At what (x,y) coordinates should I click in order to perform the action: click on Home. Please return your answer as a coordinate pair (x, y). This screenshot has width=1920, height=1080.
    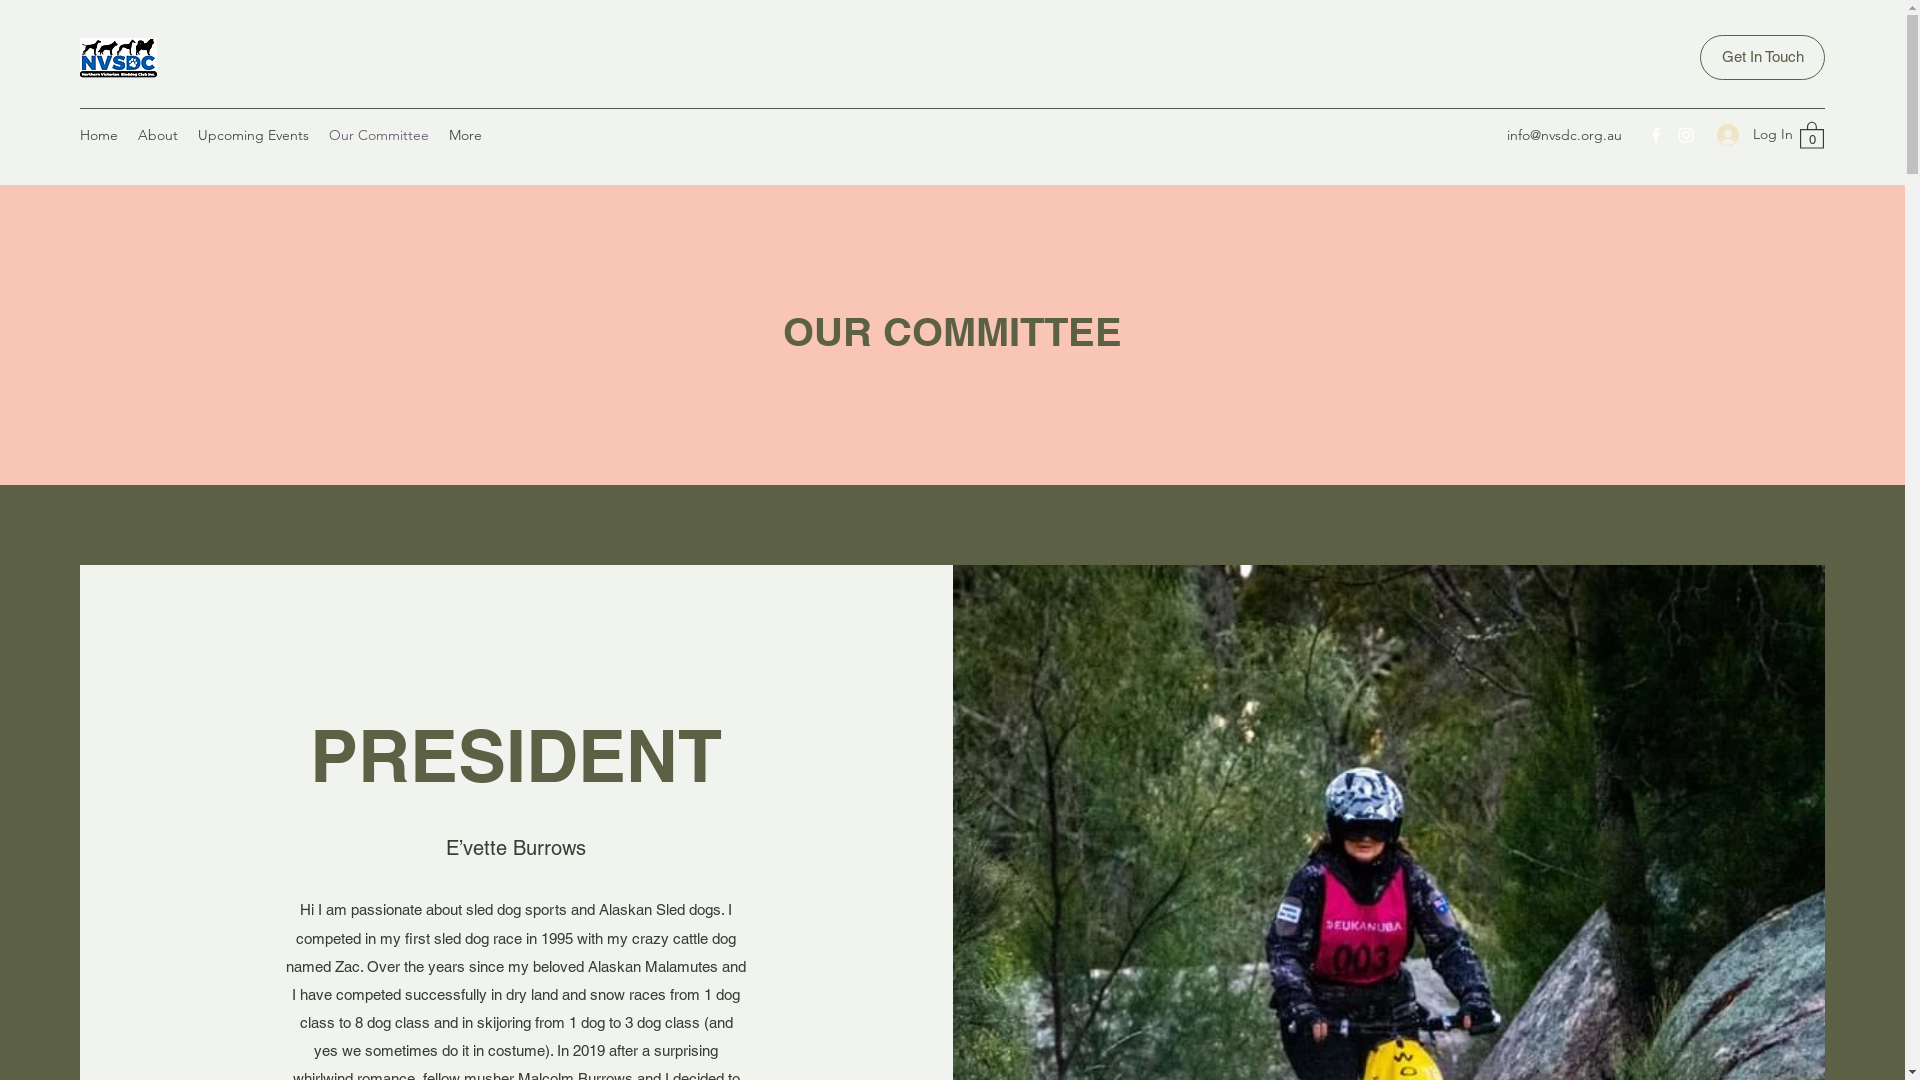
    Looking at the image, I should click on (99, 135).